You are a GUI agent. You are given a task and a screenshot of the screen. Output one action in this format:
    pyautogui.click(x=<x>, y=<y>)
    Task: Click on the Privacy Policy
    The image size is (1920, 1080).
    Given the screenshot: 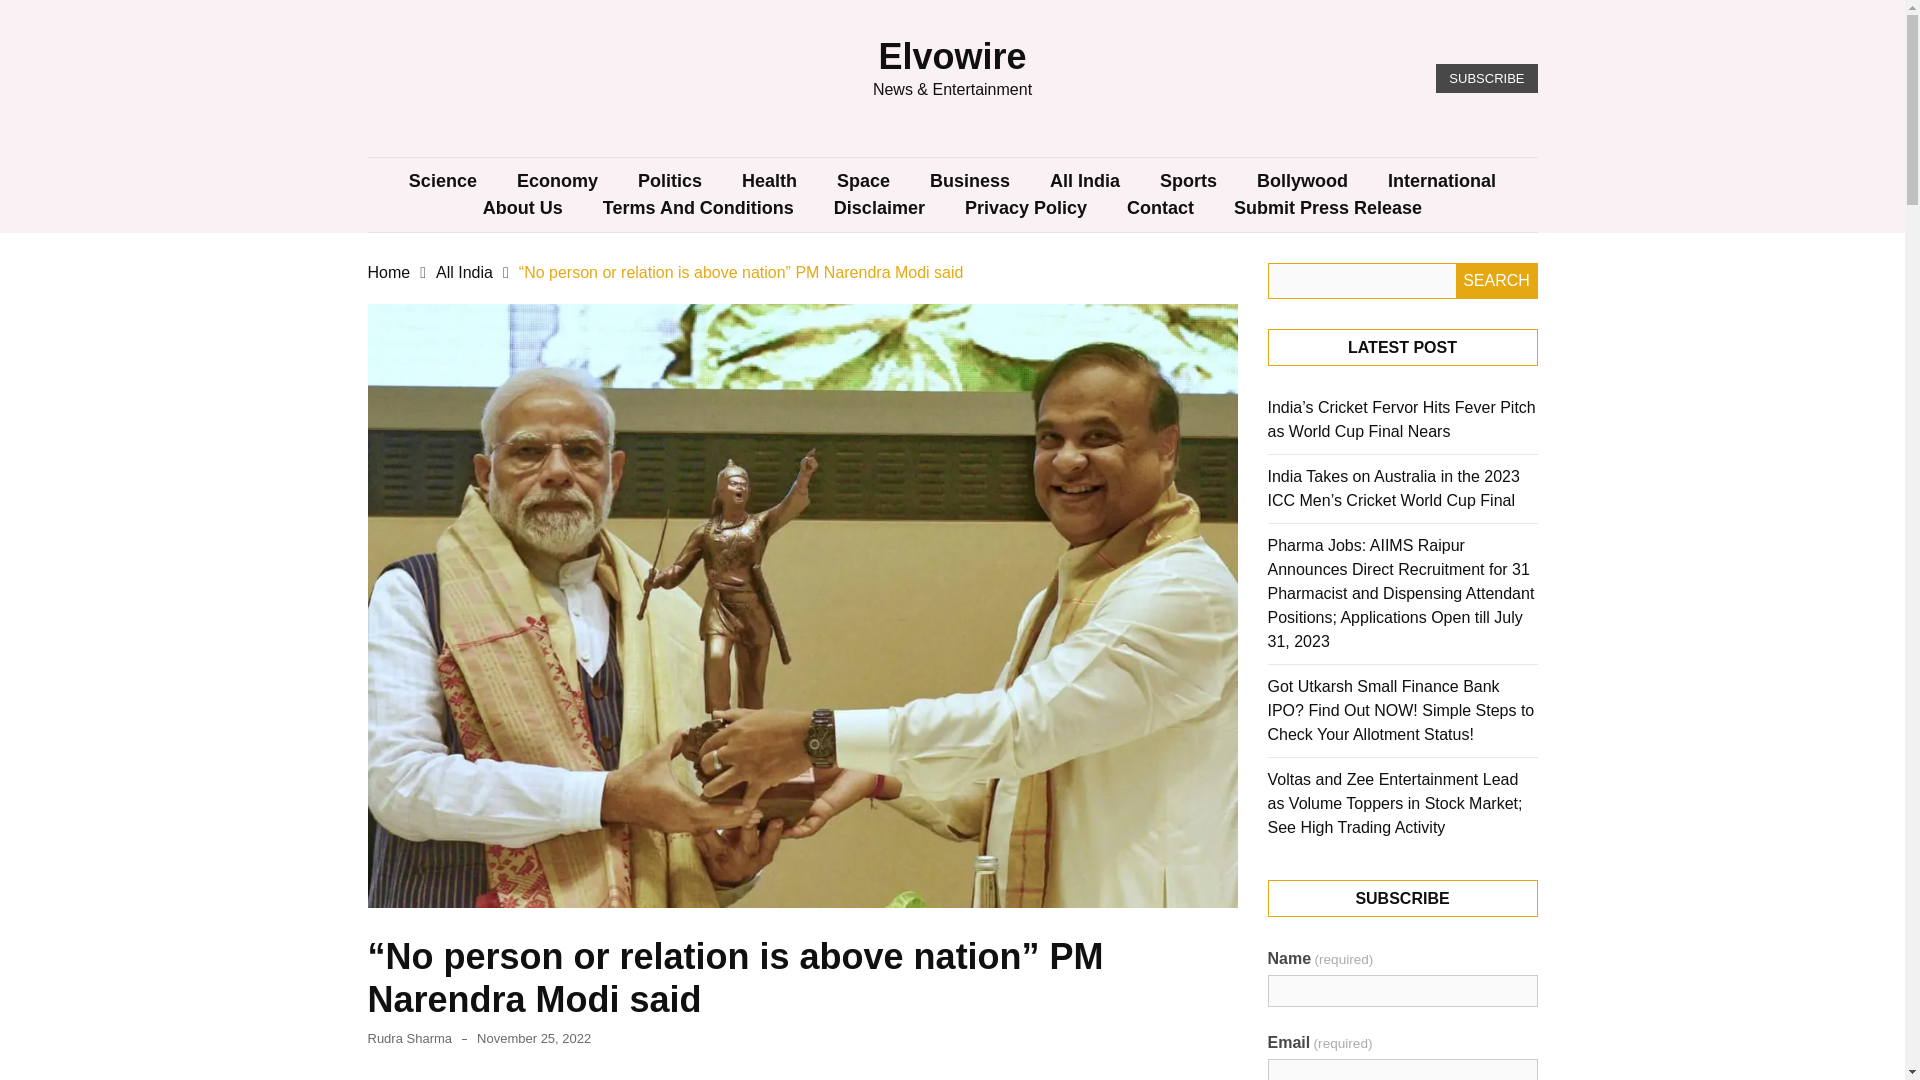 What is the action you would take?
    pyautogui.click(x=1026, y=208)
    